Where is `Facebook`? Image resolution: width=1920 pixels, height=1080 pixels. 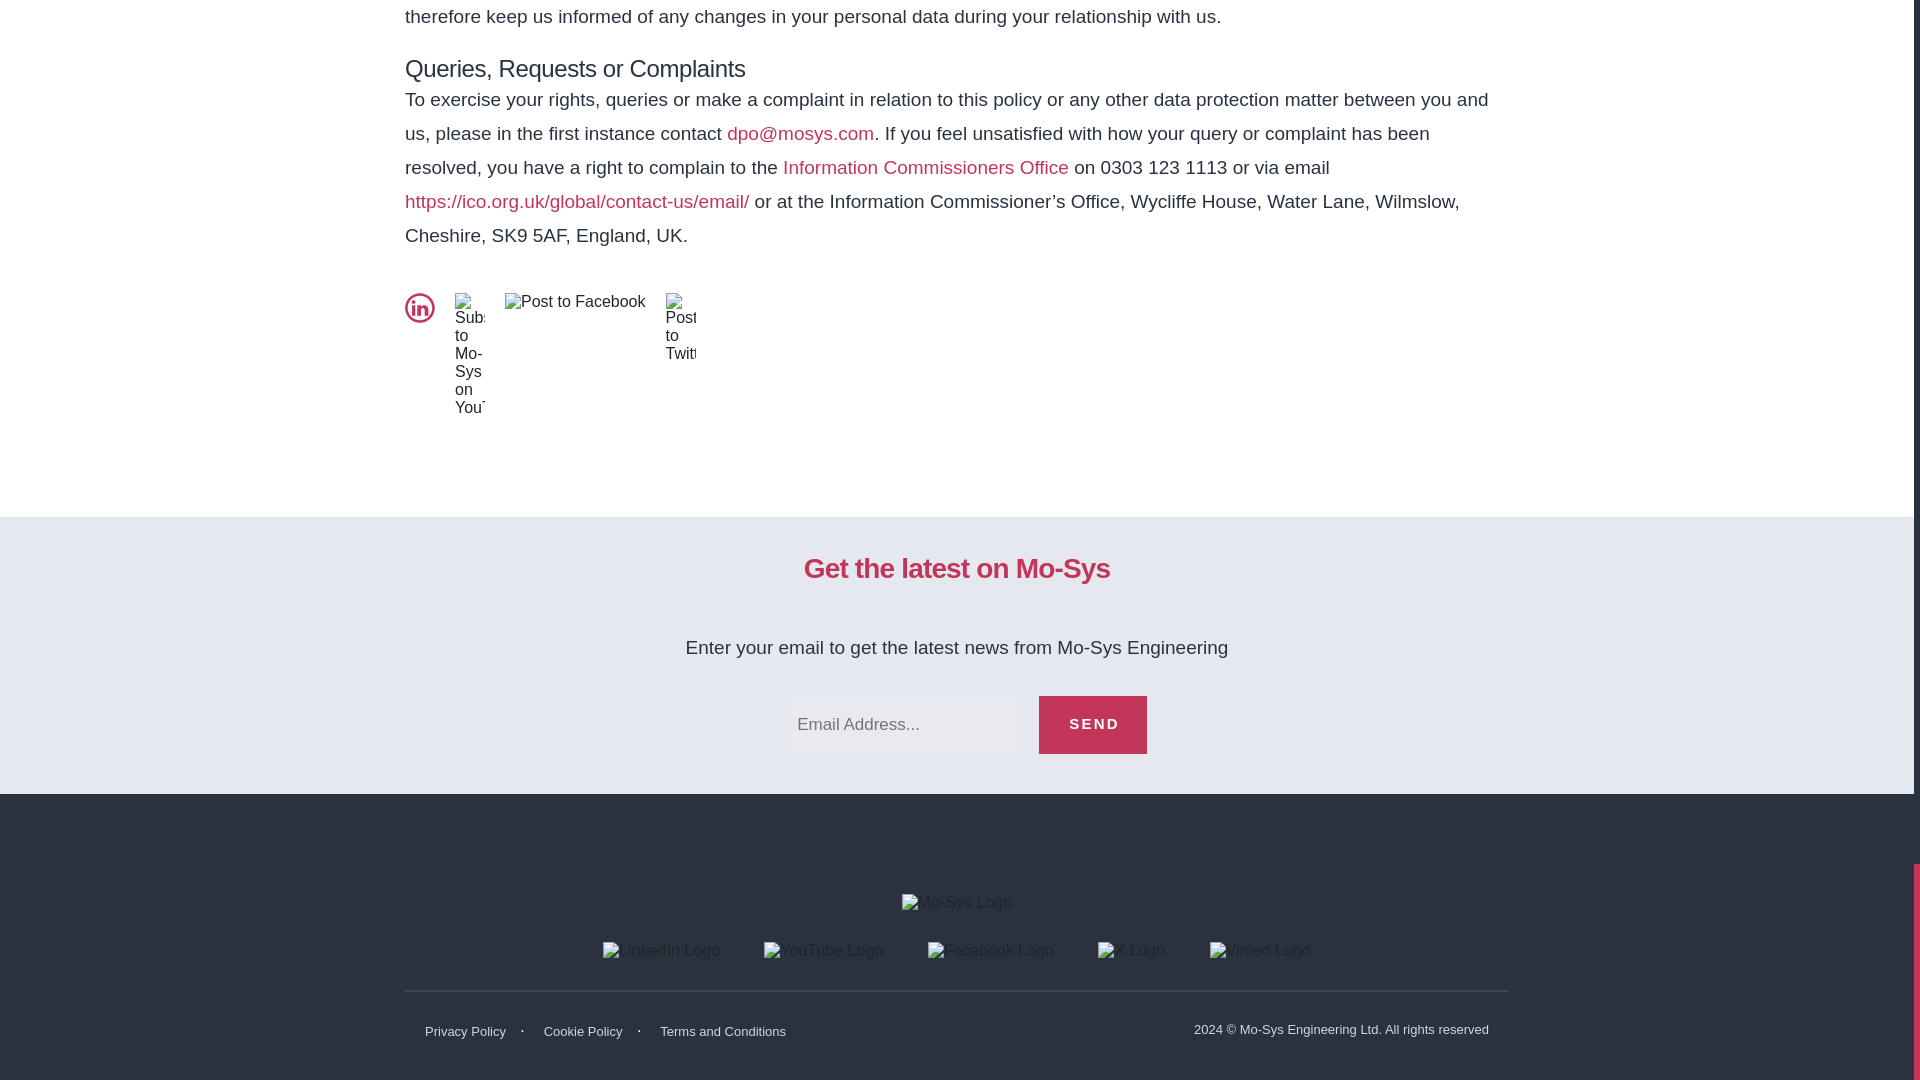
Facebook is located at coordinates (994, 950).